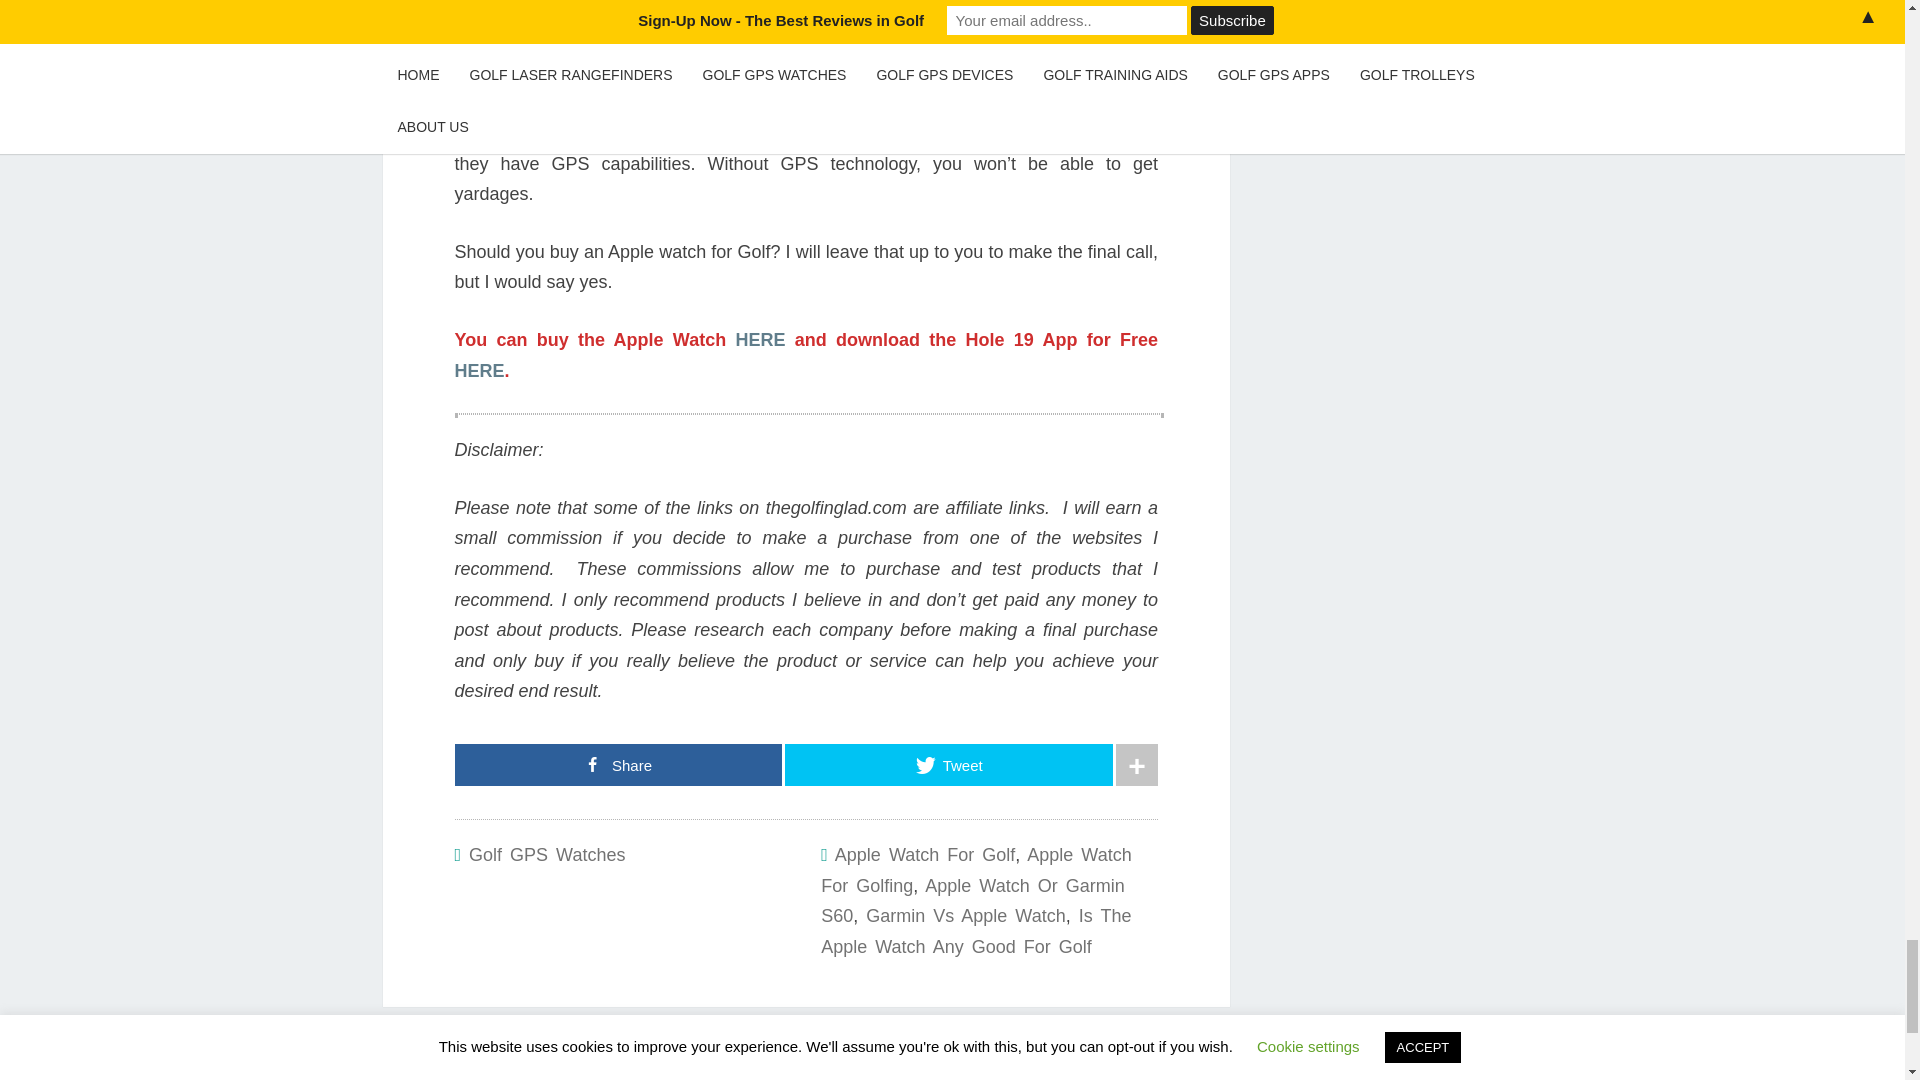 The image size is (1920, 1080). What do you see at coordinates (976, 931) in the screenshot?
I see `Is The Apple Watch Any Good For Golf` at bounding box center [976, 931].